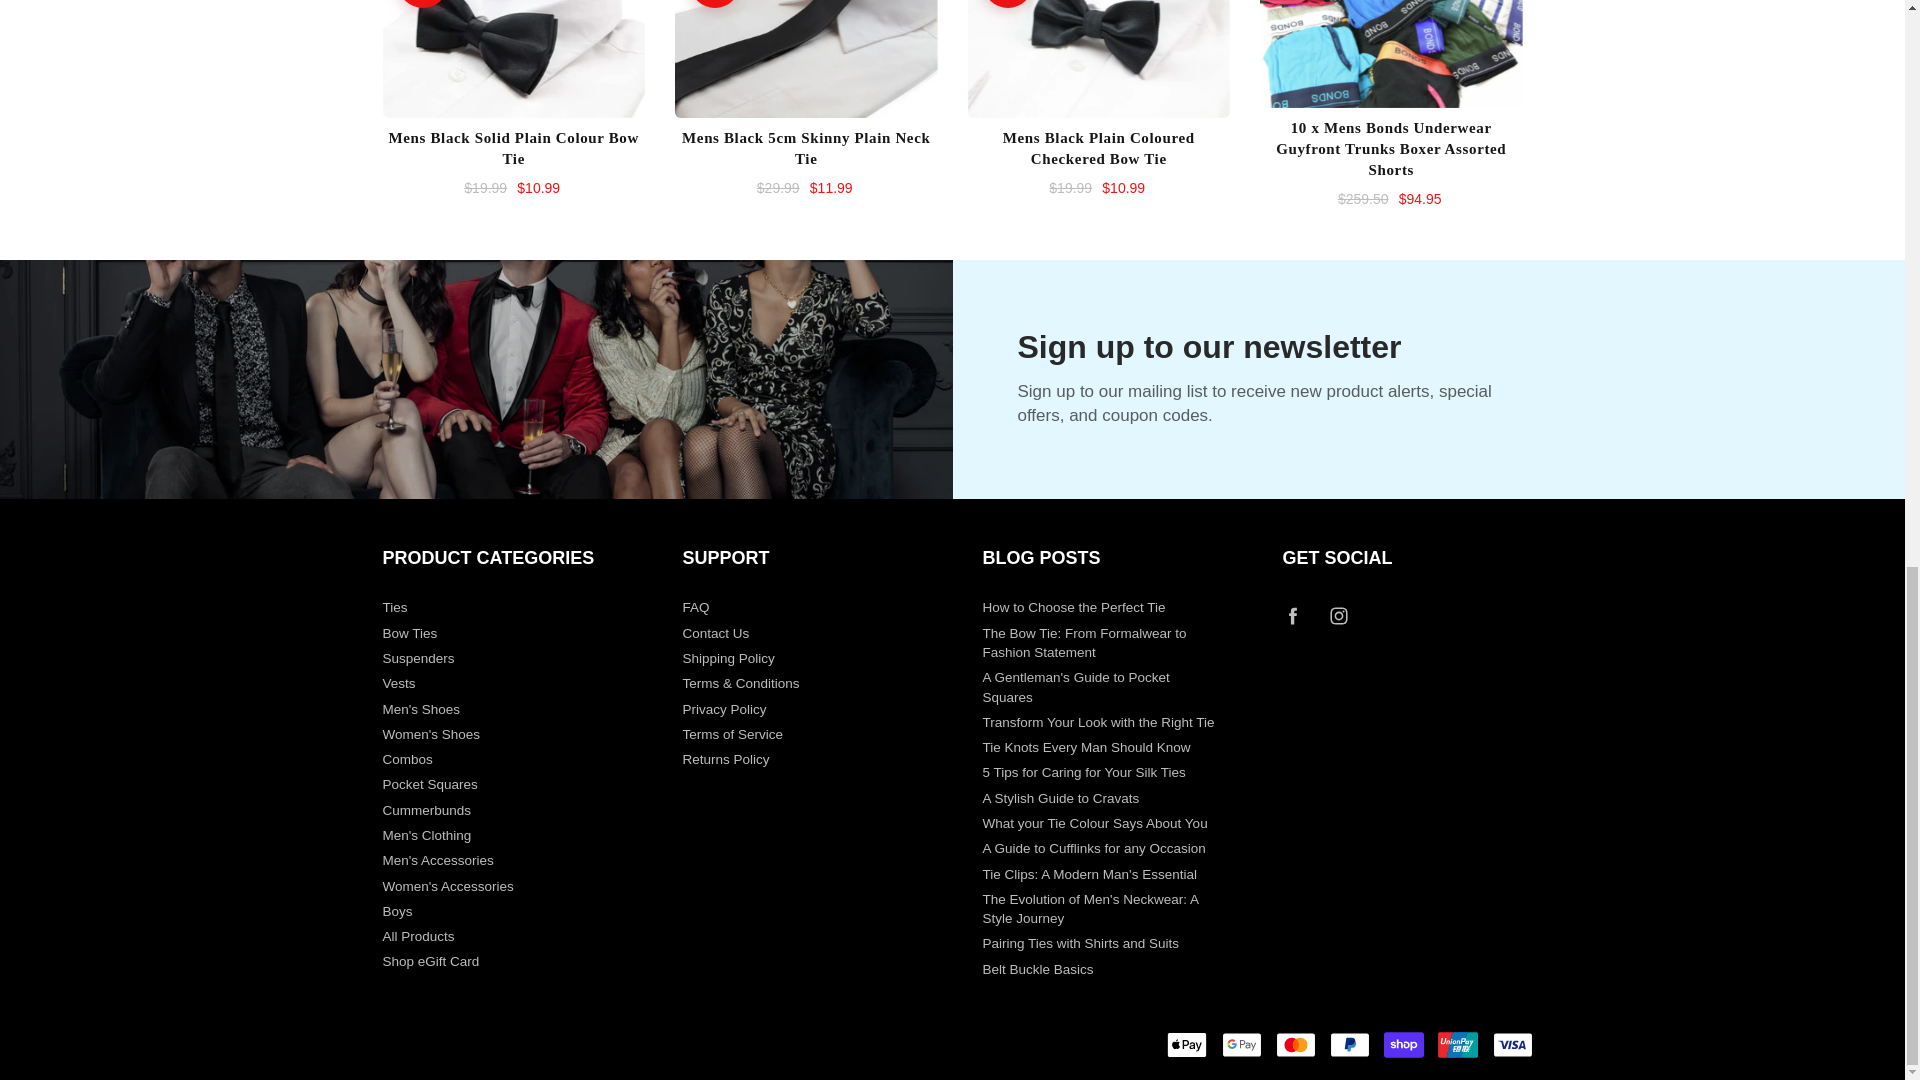 The width and height of the screenshot is (1920, 1080). Describe the element at coordinates (1512, 1044) in the screenshot. I see `Visa` at that location.